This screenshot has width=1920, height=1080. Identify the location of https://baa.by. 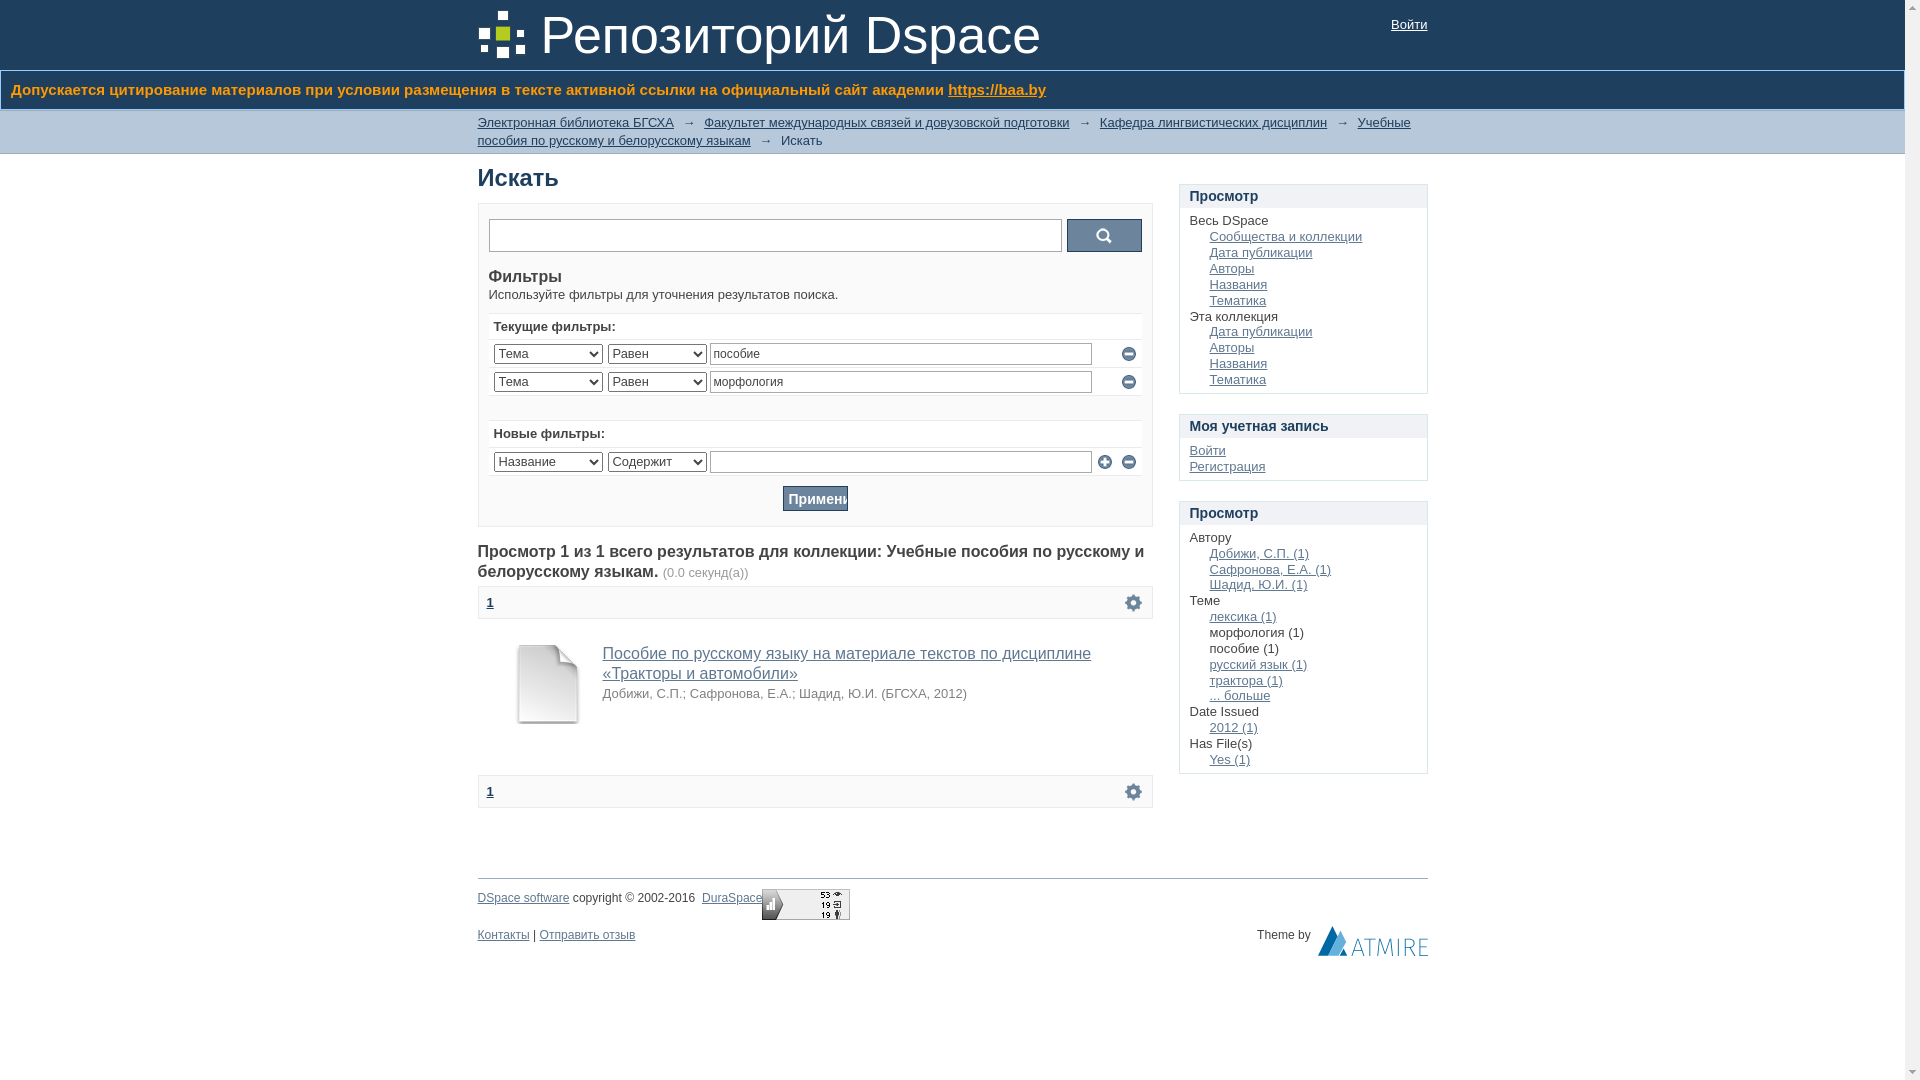
(997, 90).